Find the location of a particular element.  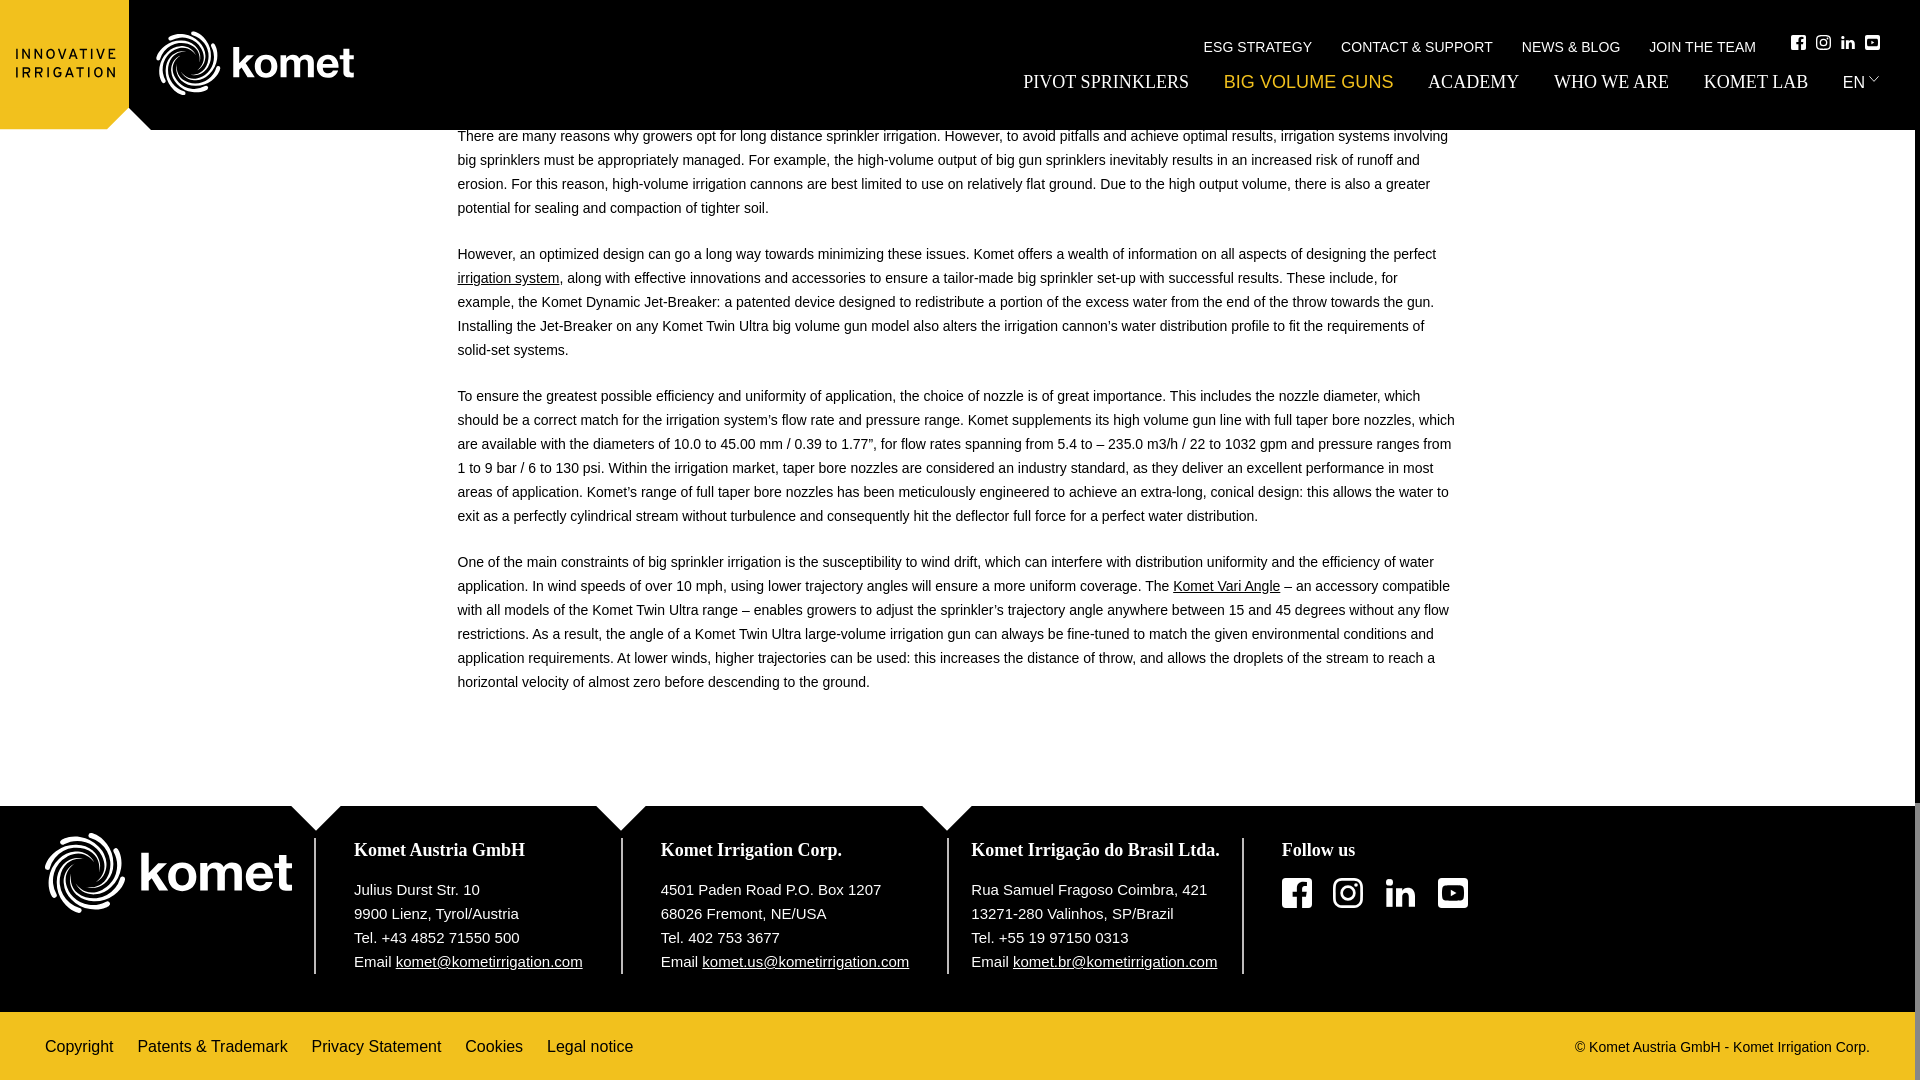

irrigation system is located at coordinates (509, 278).